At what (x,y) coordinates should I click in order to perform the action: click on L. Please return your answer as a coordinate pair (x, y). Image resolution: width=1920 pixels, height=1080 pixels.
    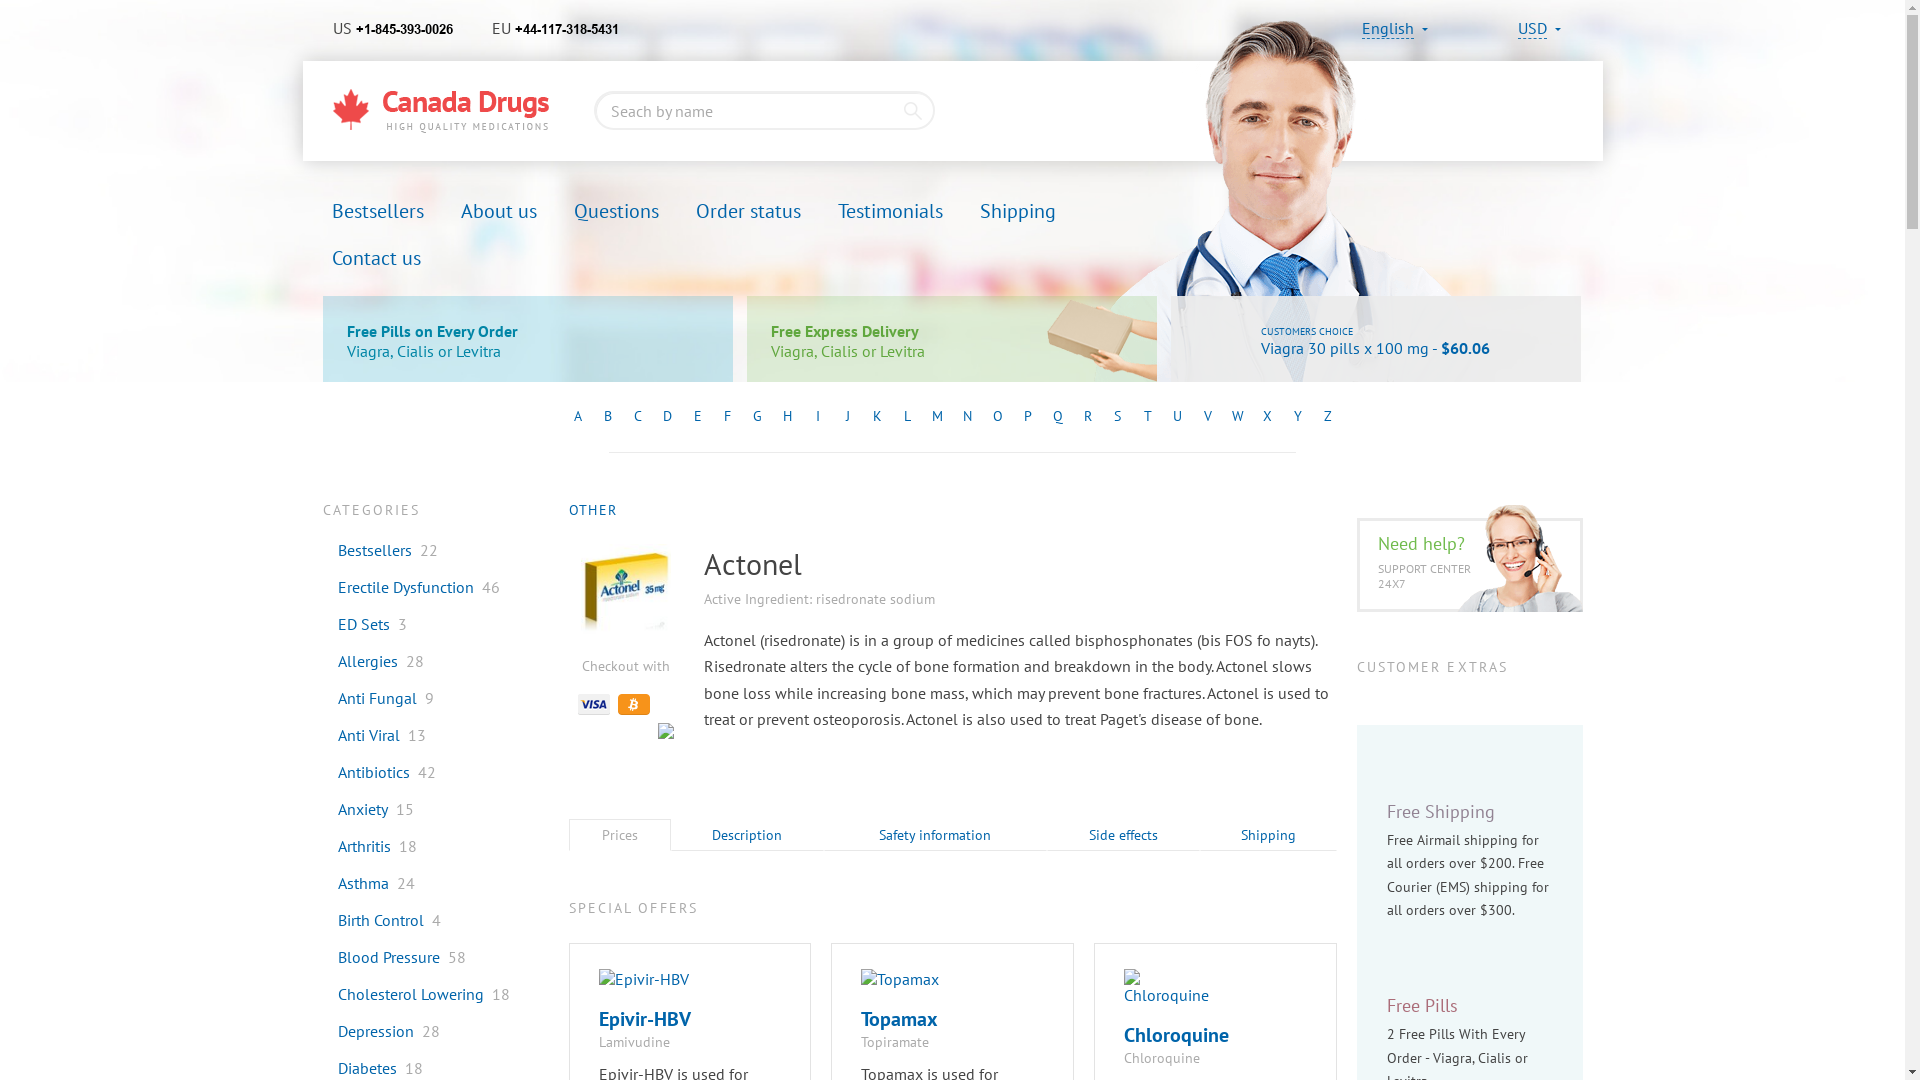
    Looking at the image, I should click on (907, 417).